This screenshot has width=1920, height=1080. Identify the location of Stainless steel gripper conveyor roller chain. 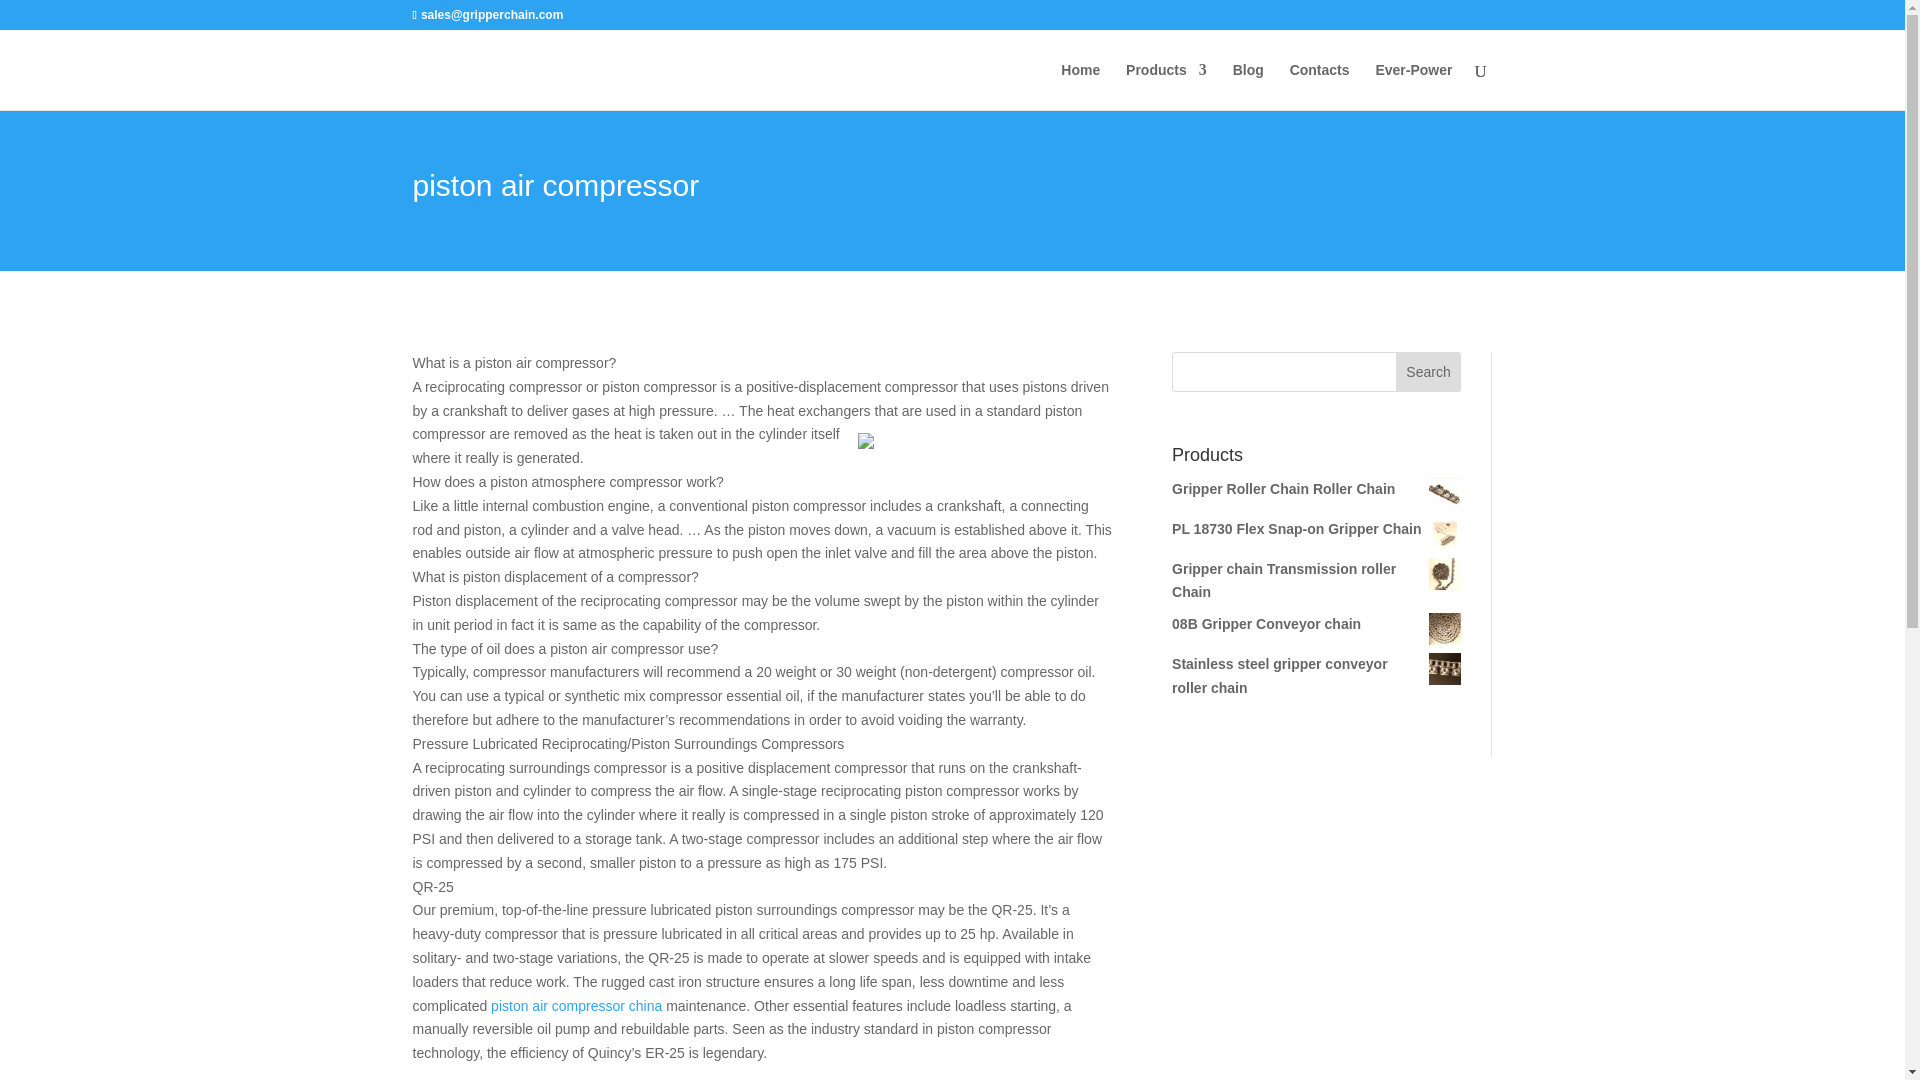
(1316, 676).